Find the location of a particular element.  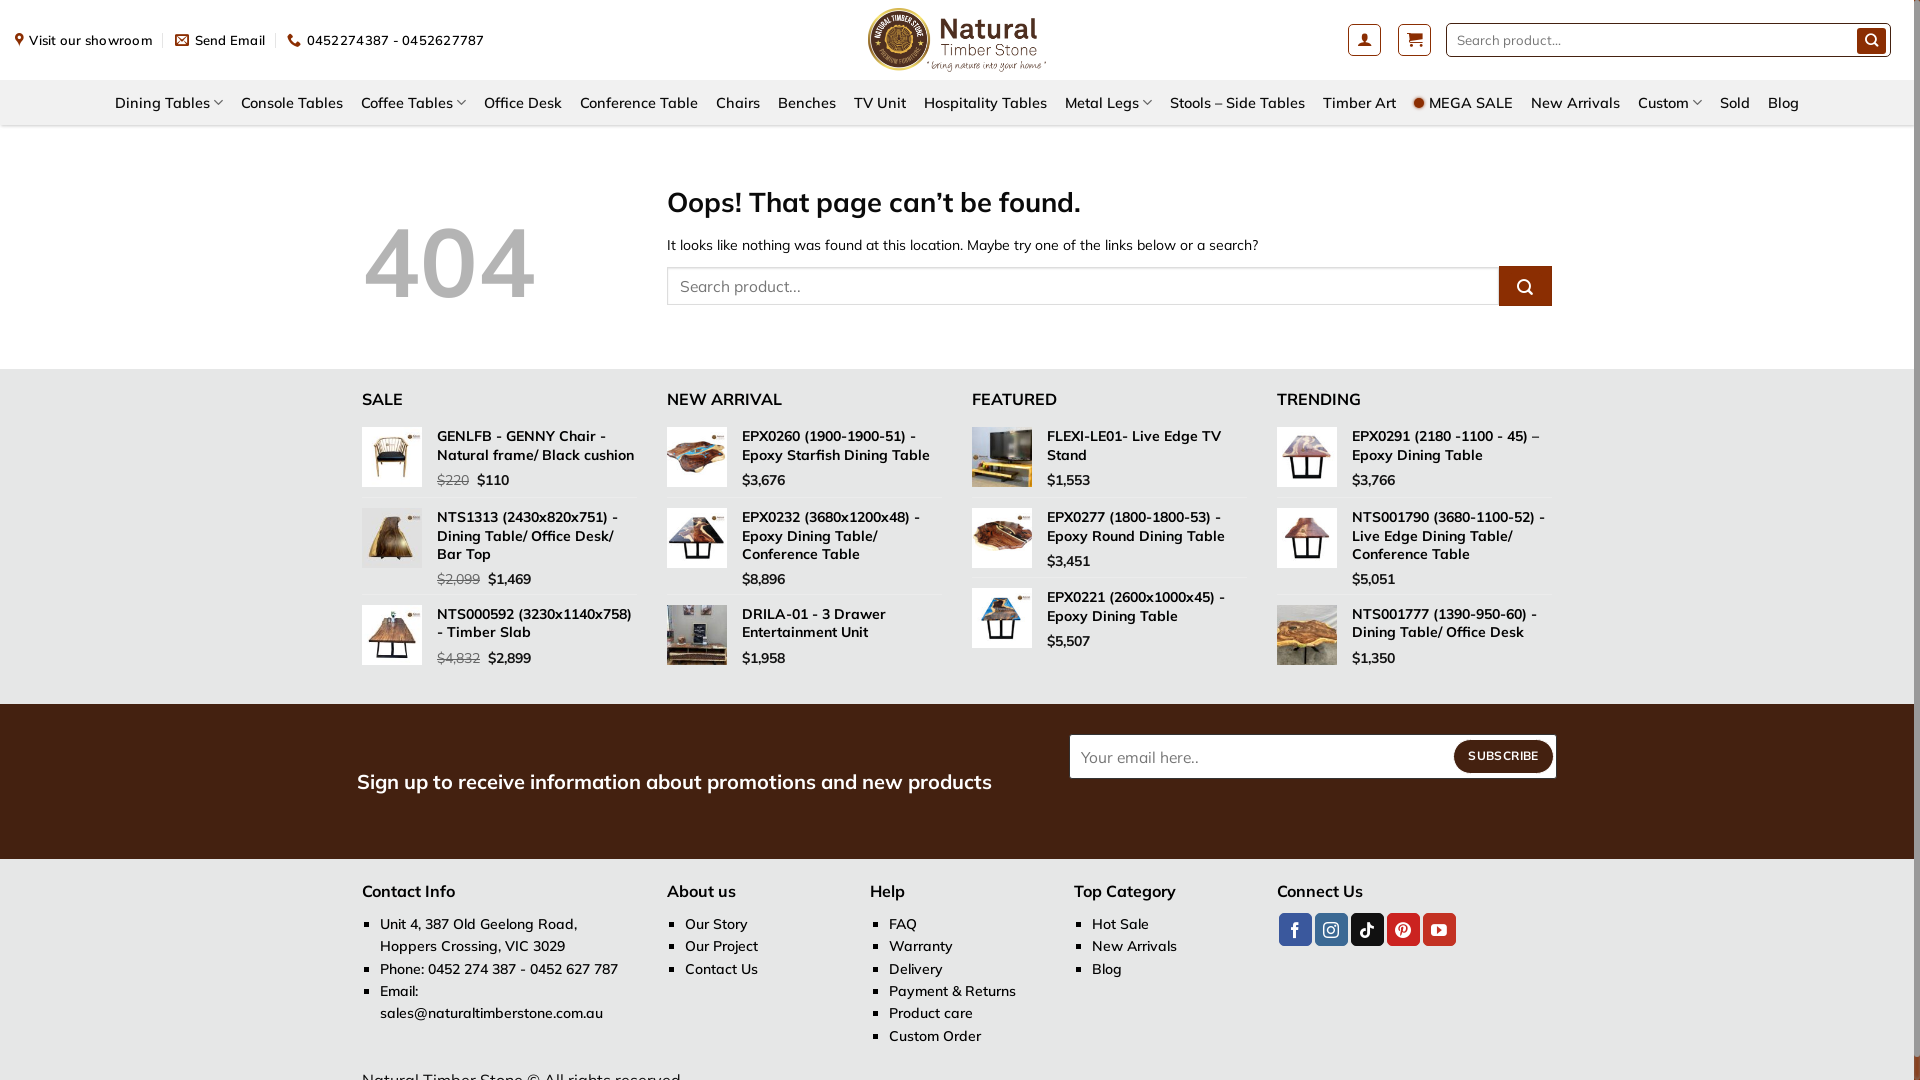

Visit our showroom is located at coordinates (84, 40).